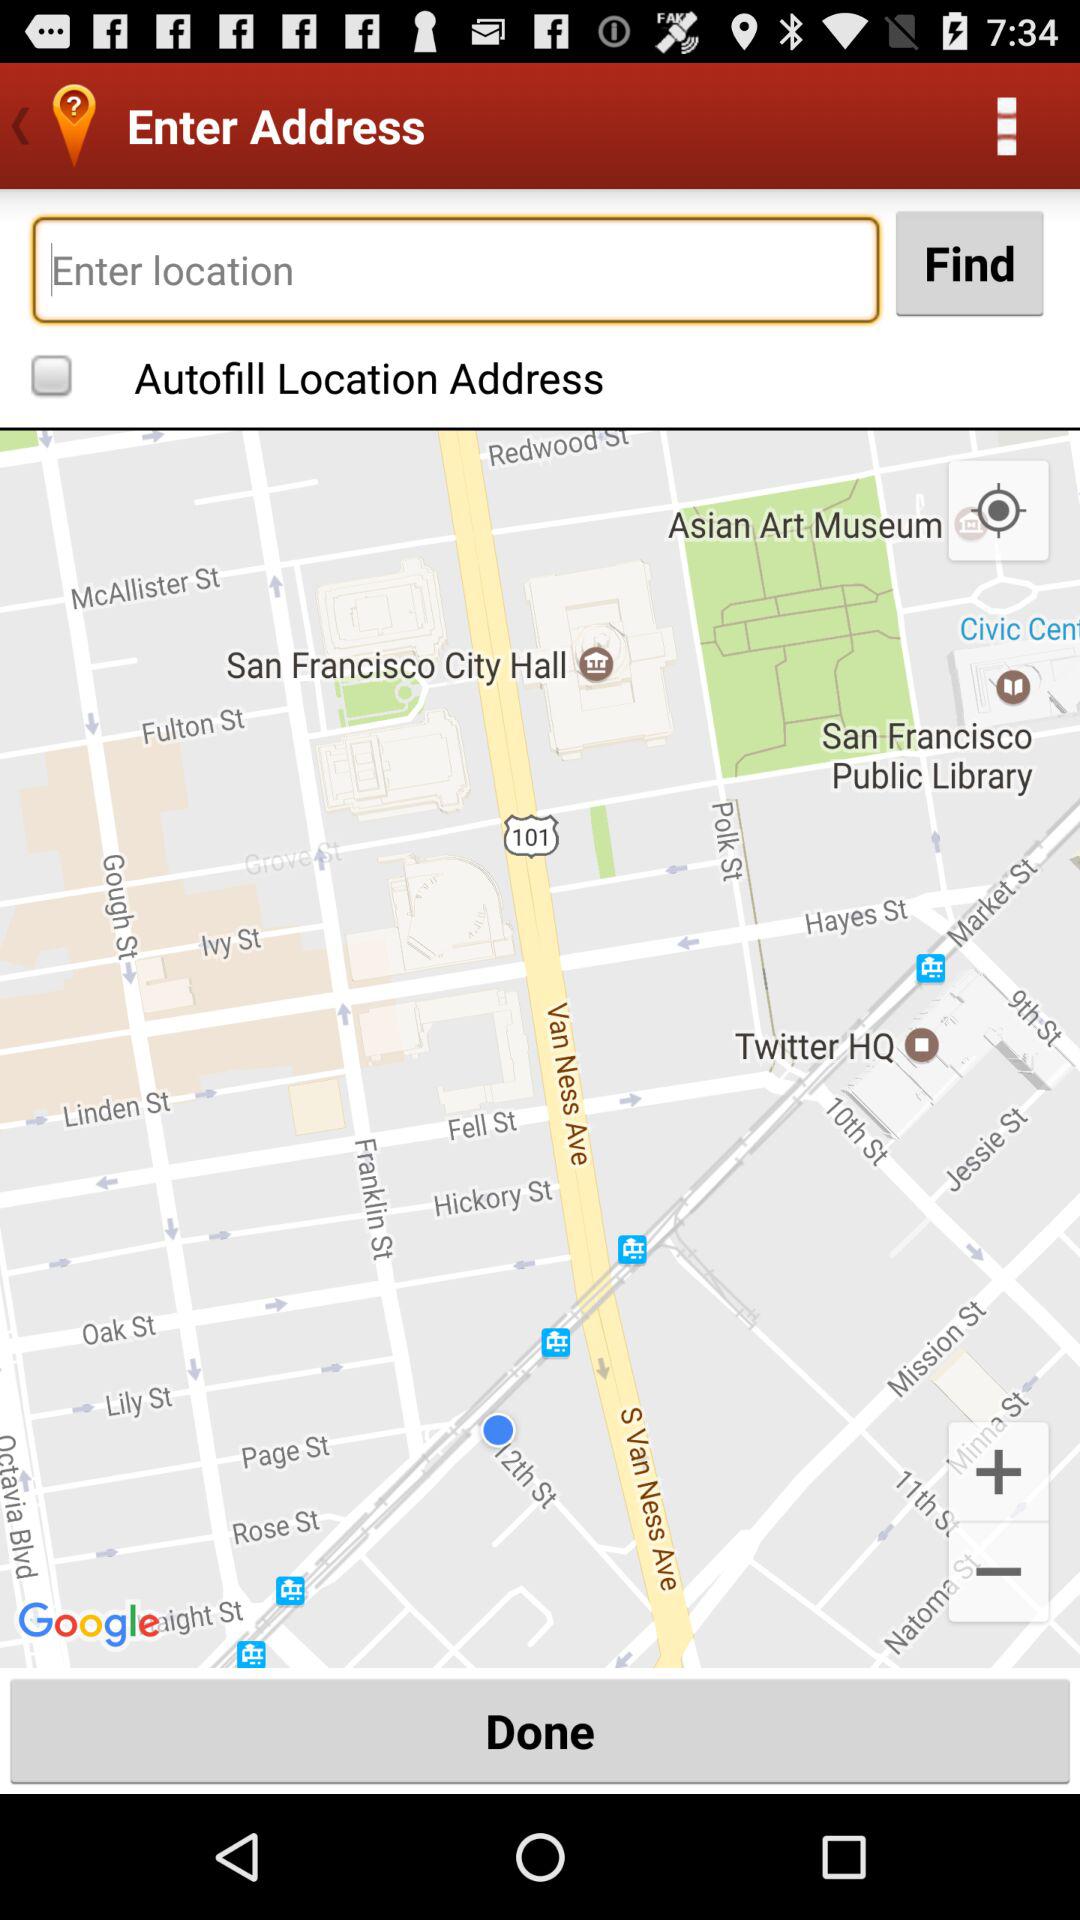 The width and height of the screenshot is (1080, 1920). I want to click on jump to find, so click(969, 263).